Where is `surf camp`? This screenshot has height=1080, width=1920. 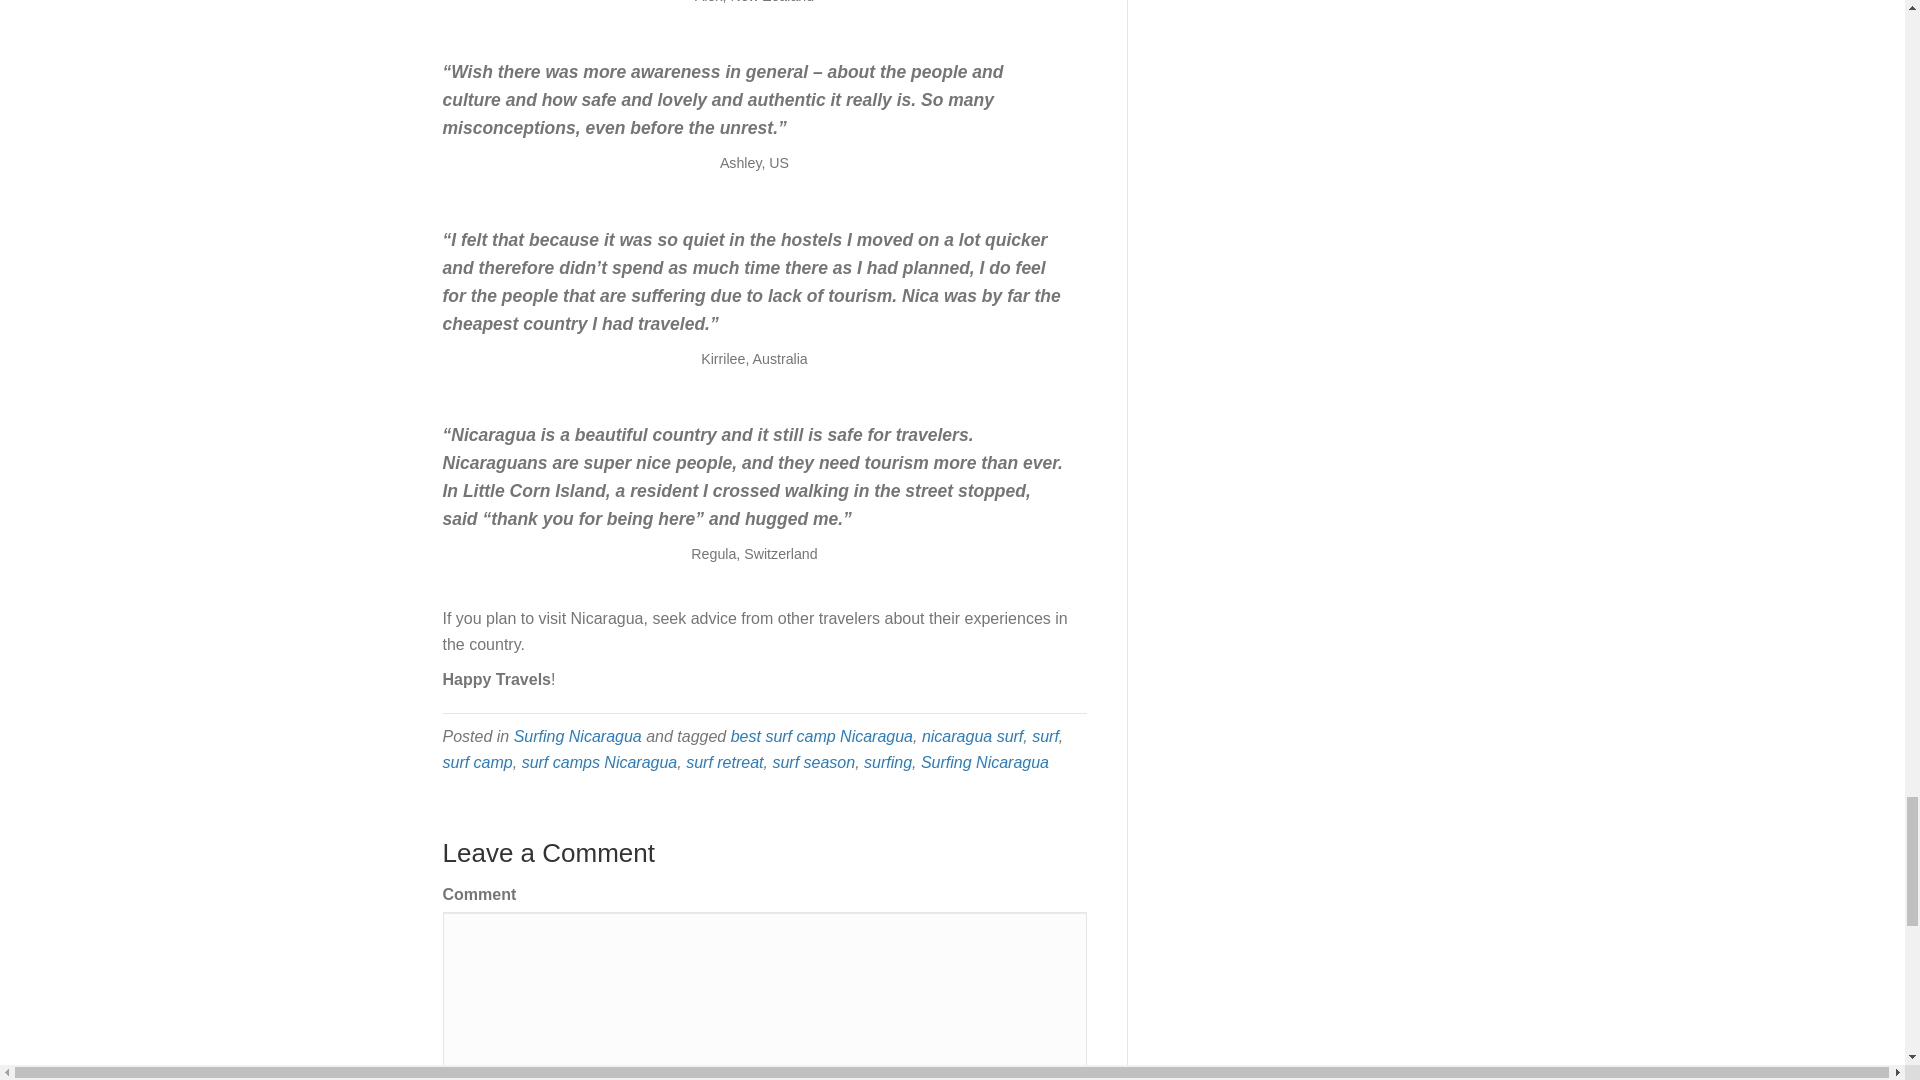
surf camp is located at coordinates (476, 762).